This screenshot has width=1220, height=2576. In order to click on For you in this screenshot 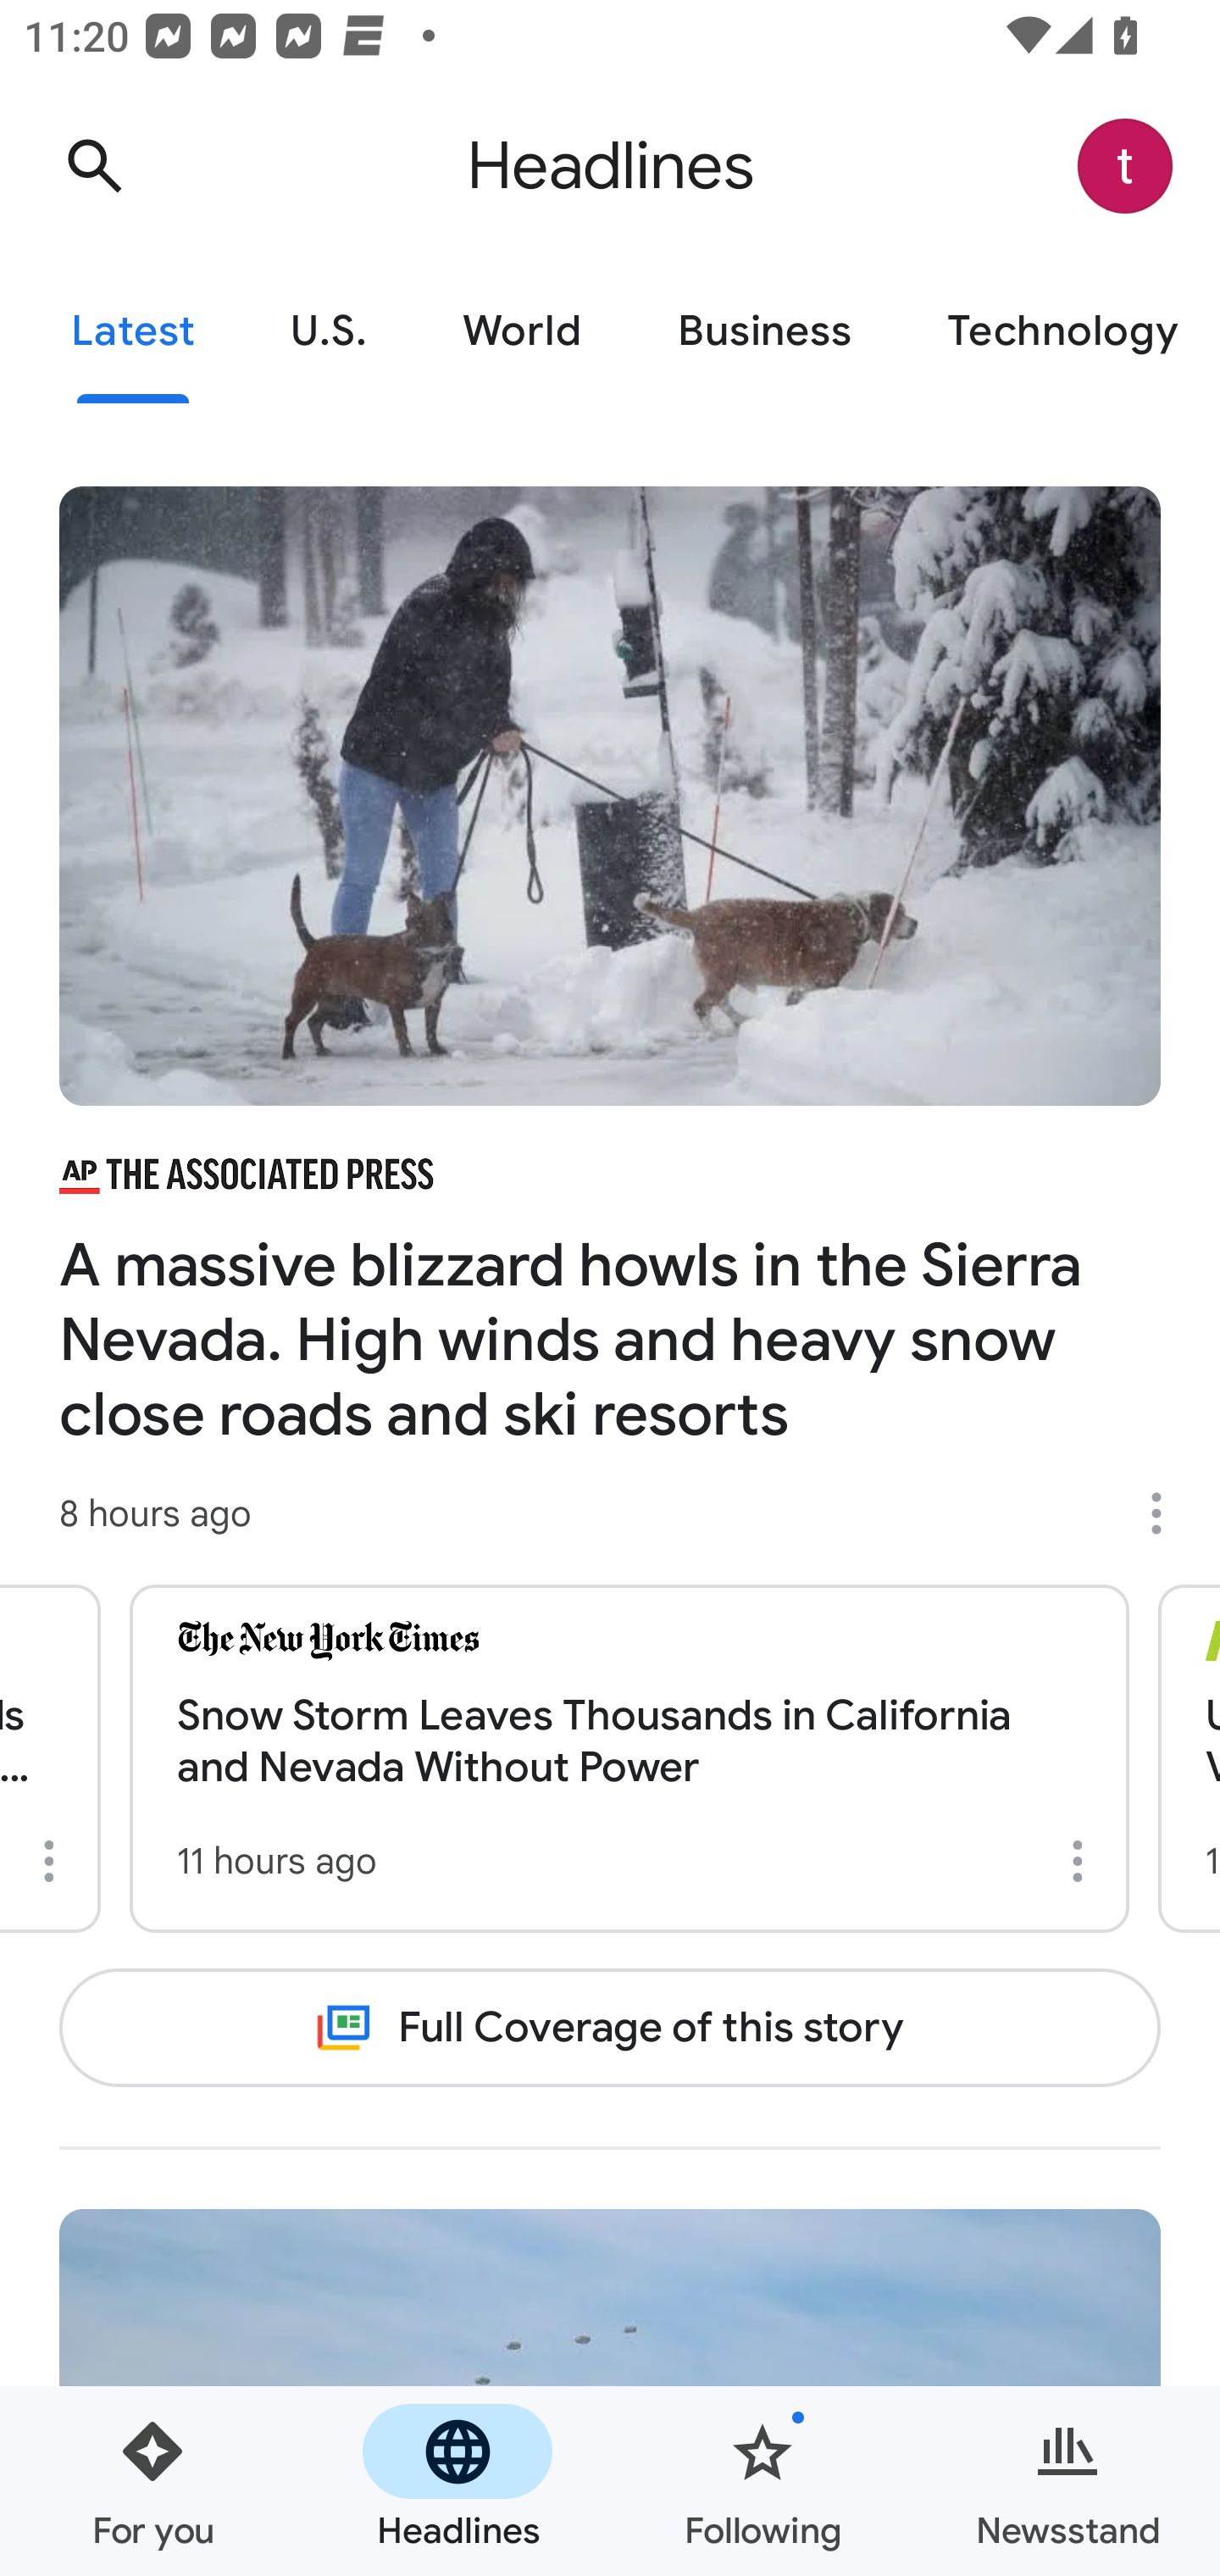, I will do `click(152, 2481)`.